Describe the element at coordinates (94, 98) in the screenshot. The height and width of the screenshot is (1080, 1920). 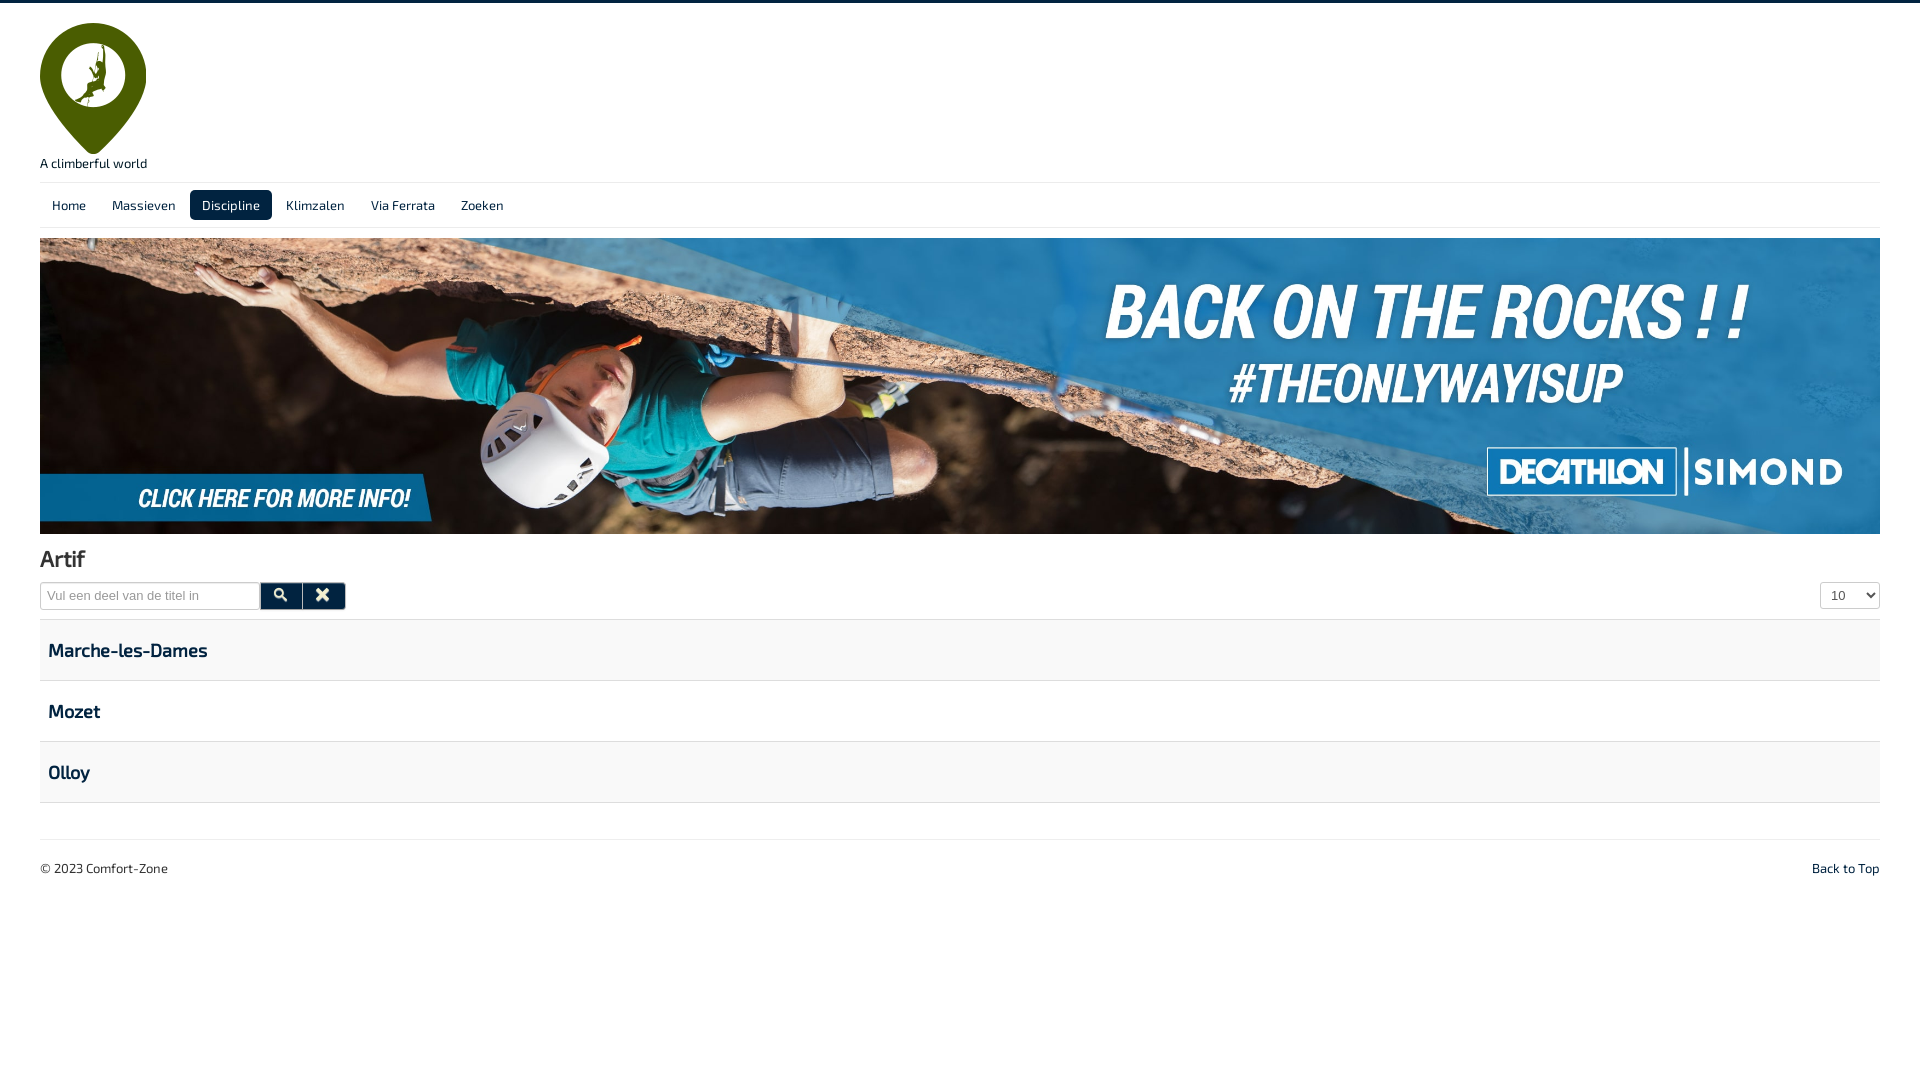
I see `A climberful world` at that location.